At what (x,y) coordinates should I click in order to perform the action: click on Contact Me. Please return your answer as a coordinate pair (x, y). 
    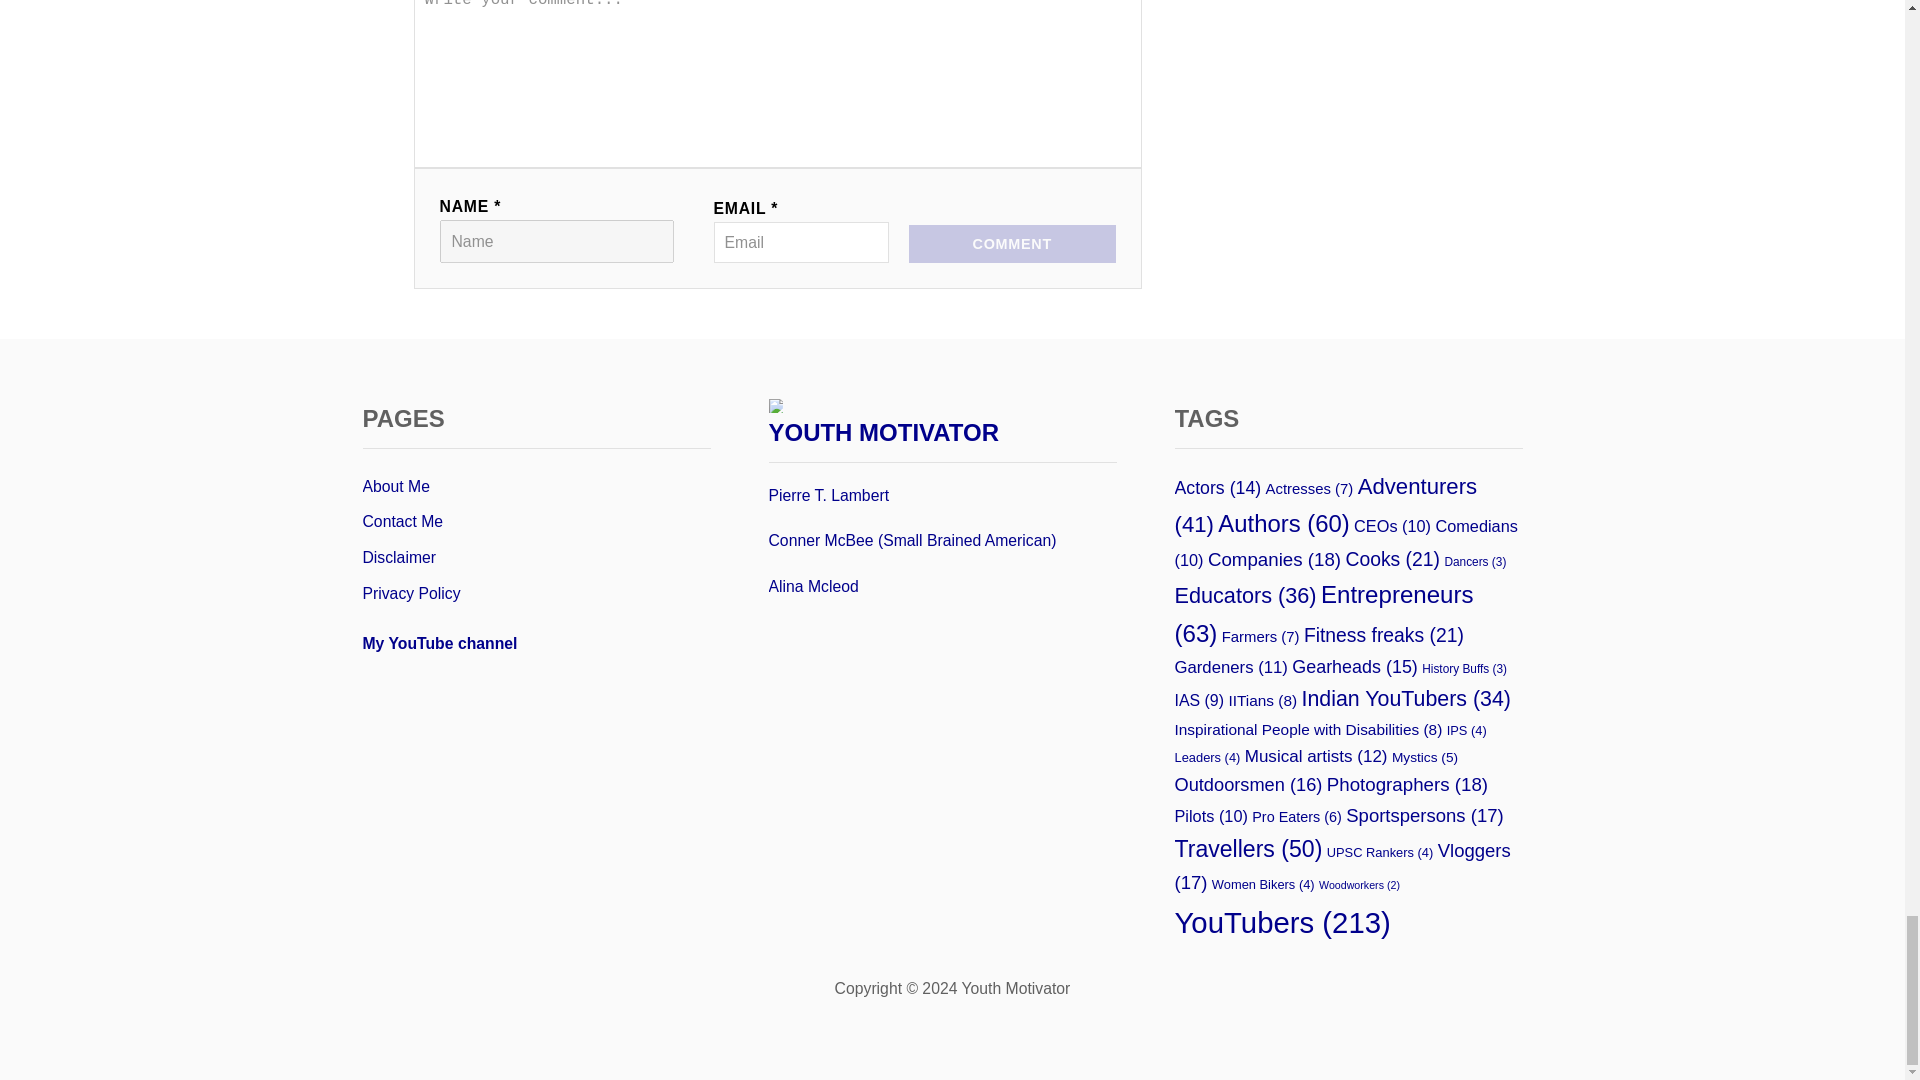
    Looking at the image, I should click on (536, 522).